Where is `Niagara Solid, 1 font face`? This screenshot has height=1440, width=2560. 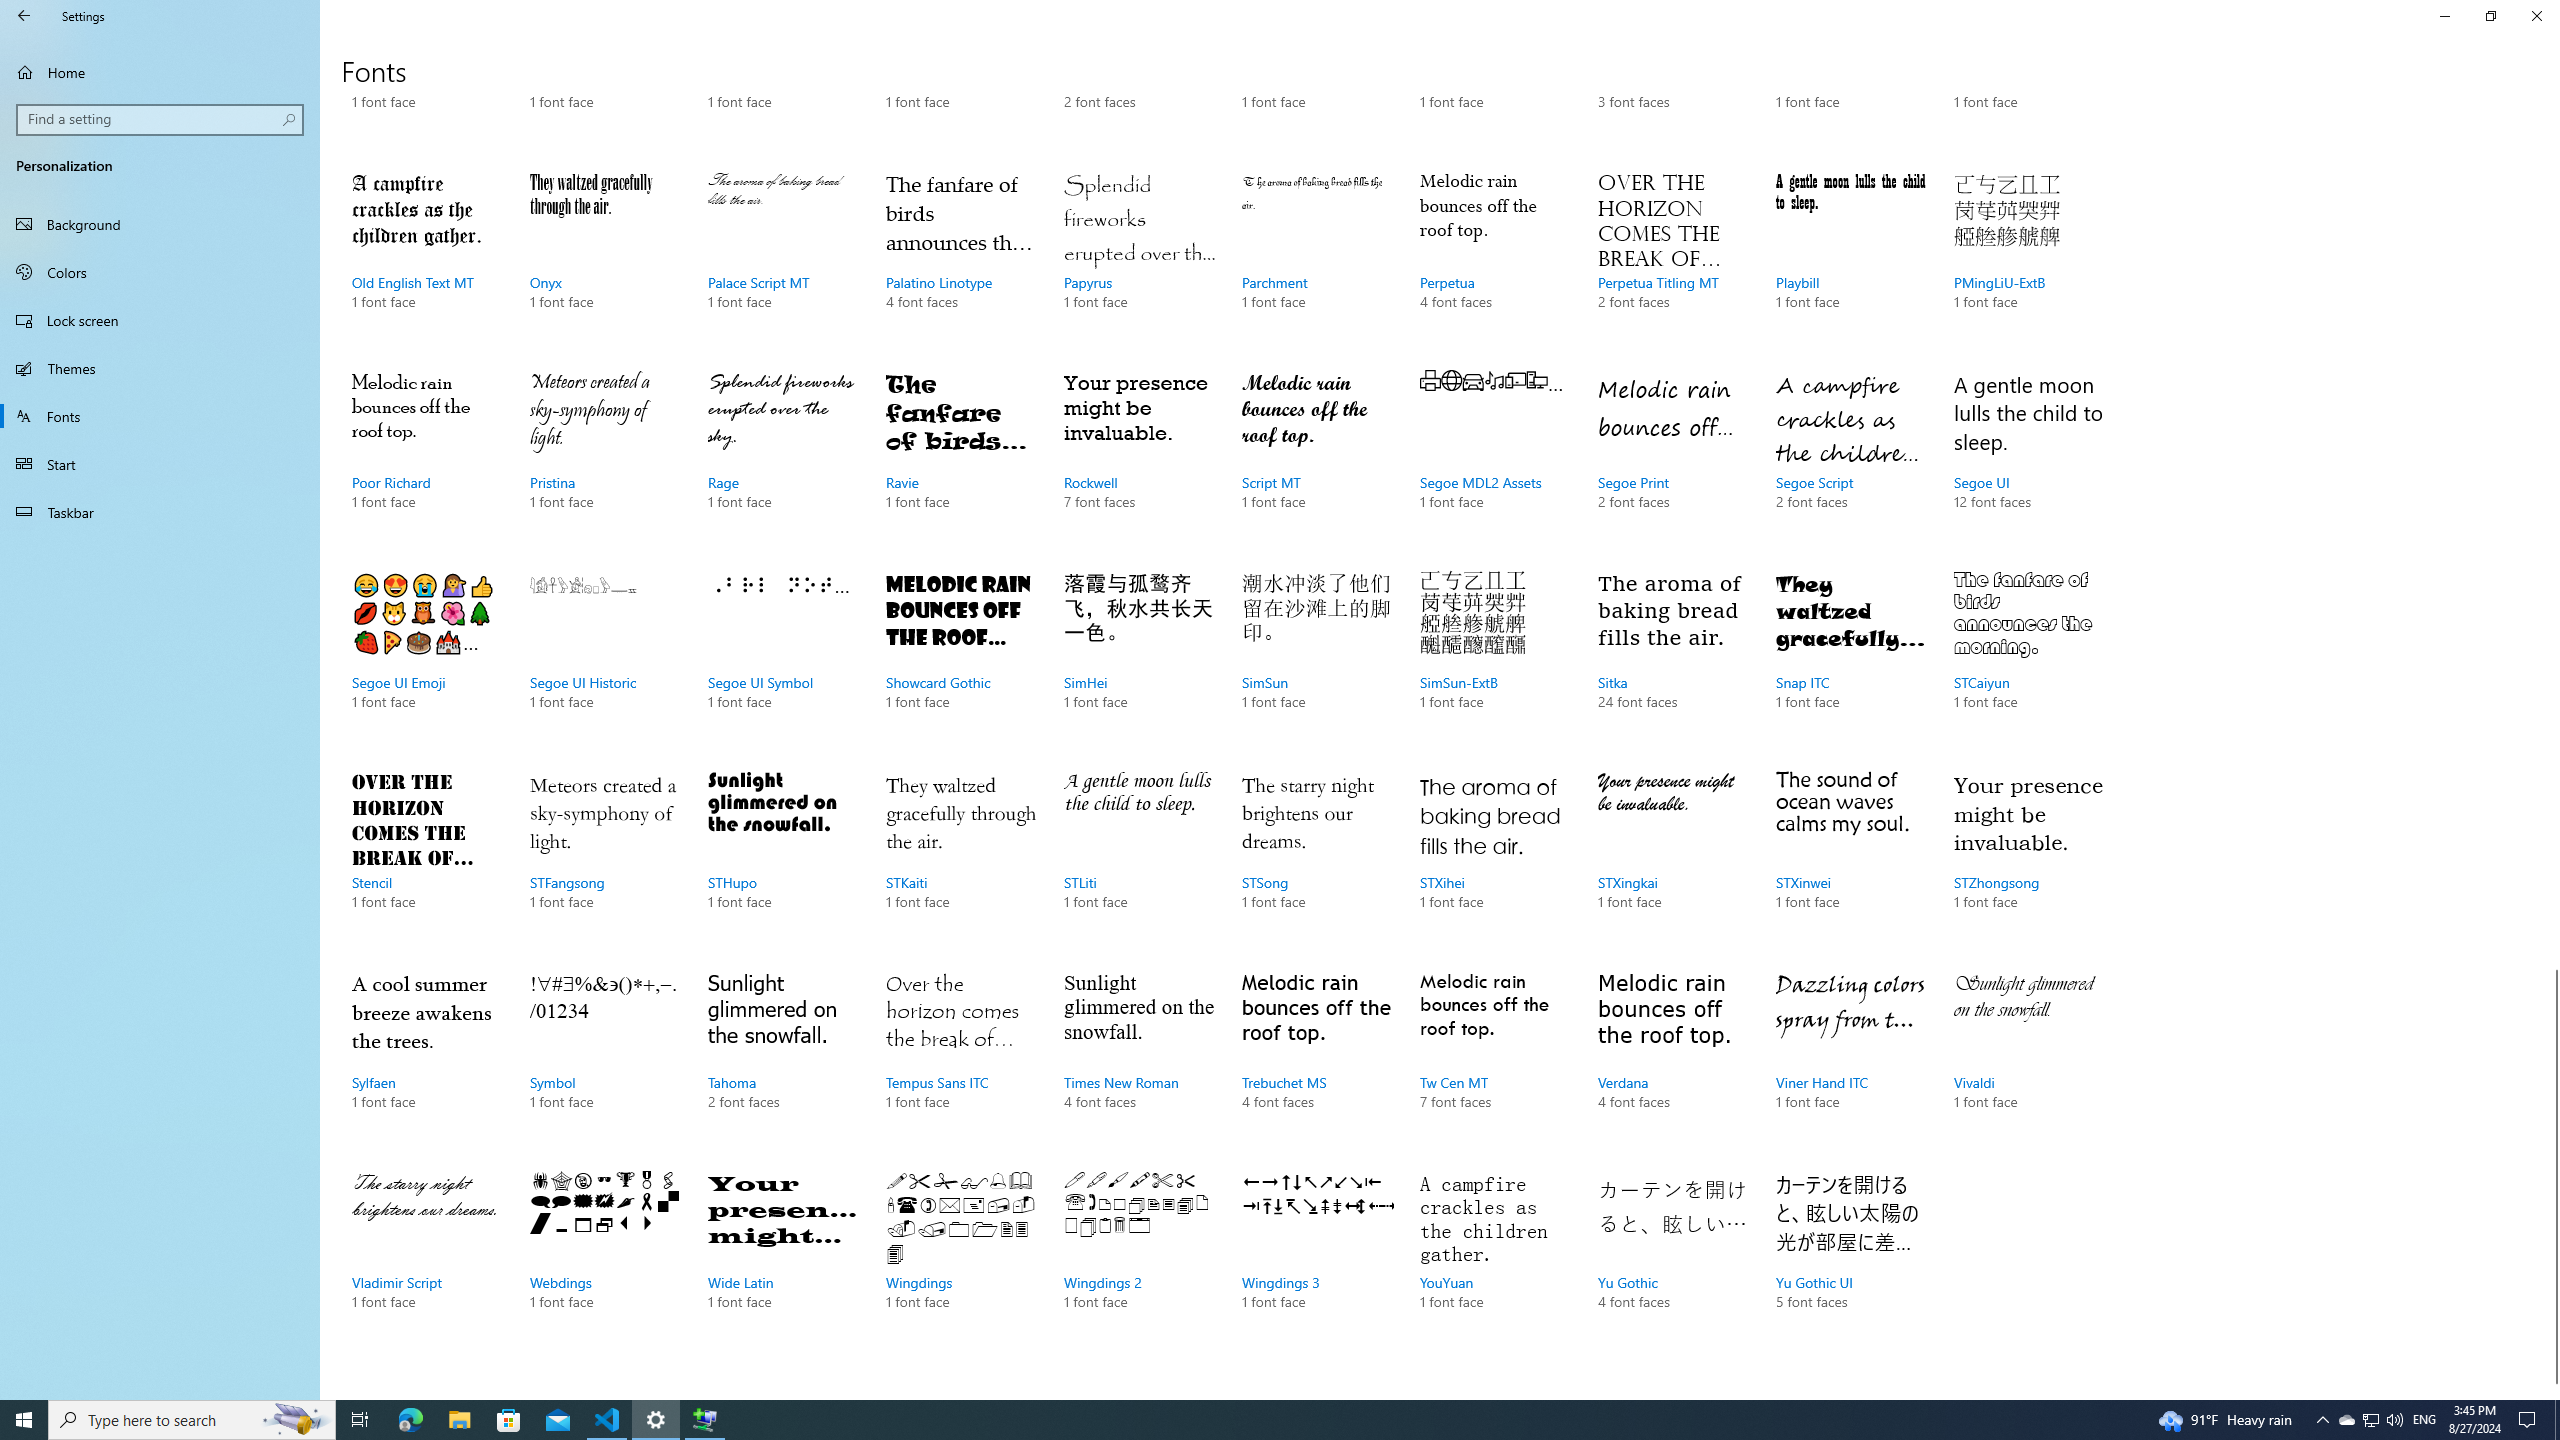
Niagara Solid, 1 font face is located at coordinates (2370, 1420).